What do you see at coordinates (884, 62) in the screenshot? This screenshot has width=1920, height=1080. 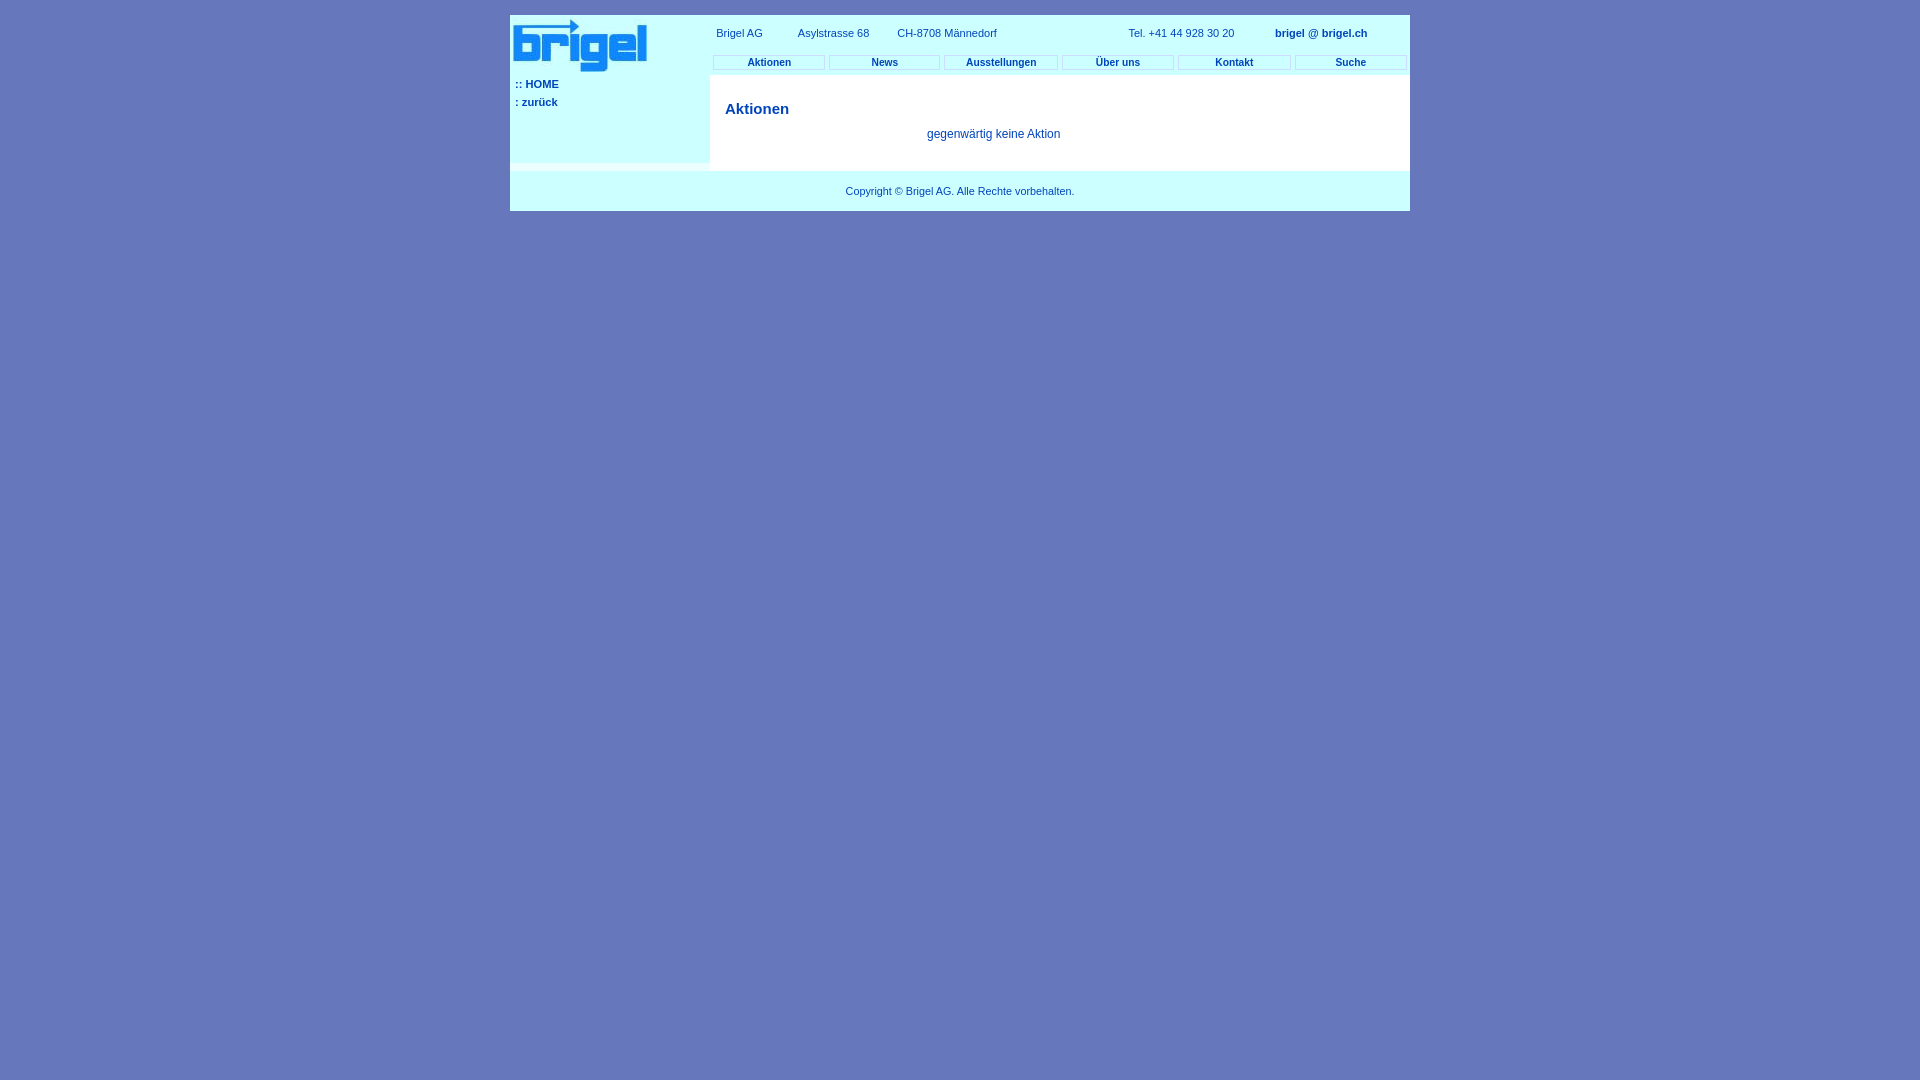 I see `News` at bounding box center [884, 62].